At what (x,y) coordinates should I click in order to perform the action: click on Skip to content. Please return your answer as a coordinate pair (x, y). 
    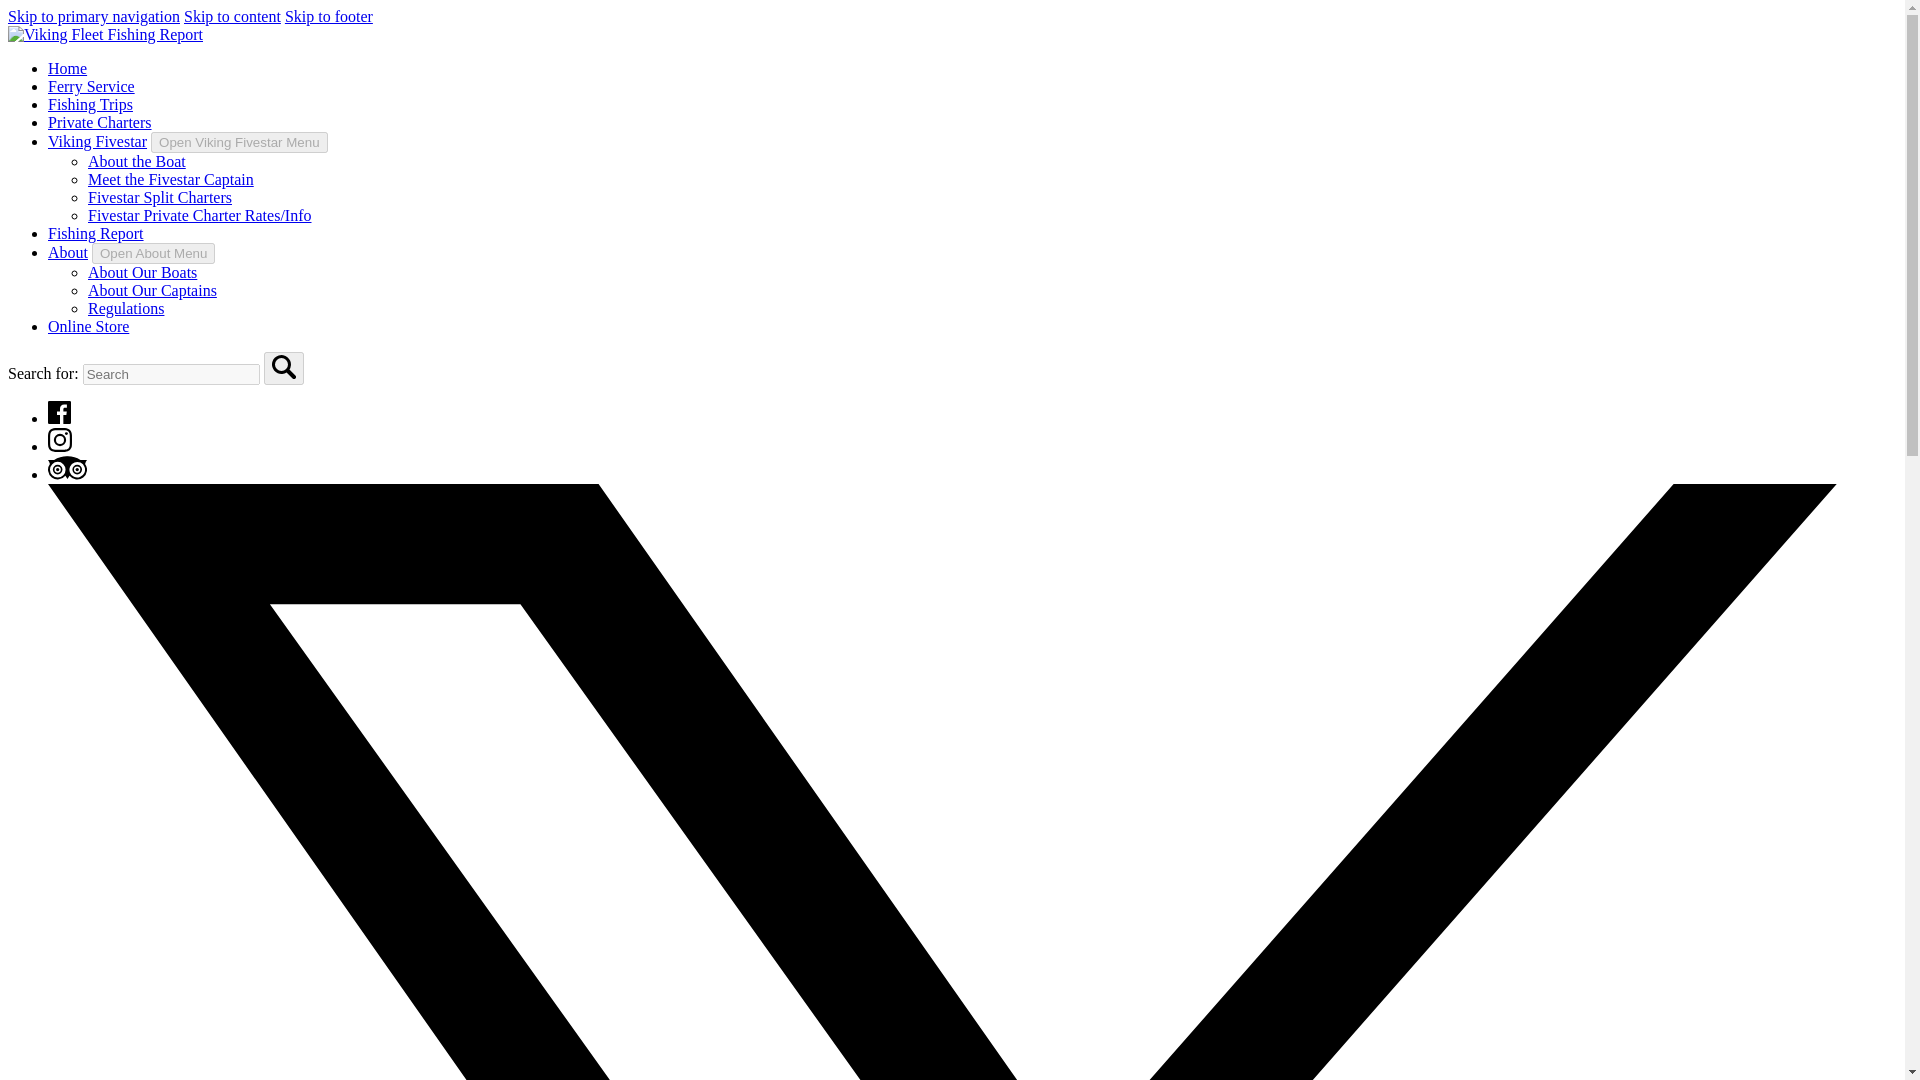
    Looking at the image, I should click on (232, 16).